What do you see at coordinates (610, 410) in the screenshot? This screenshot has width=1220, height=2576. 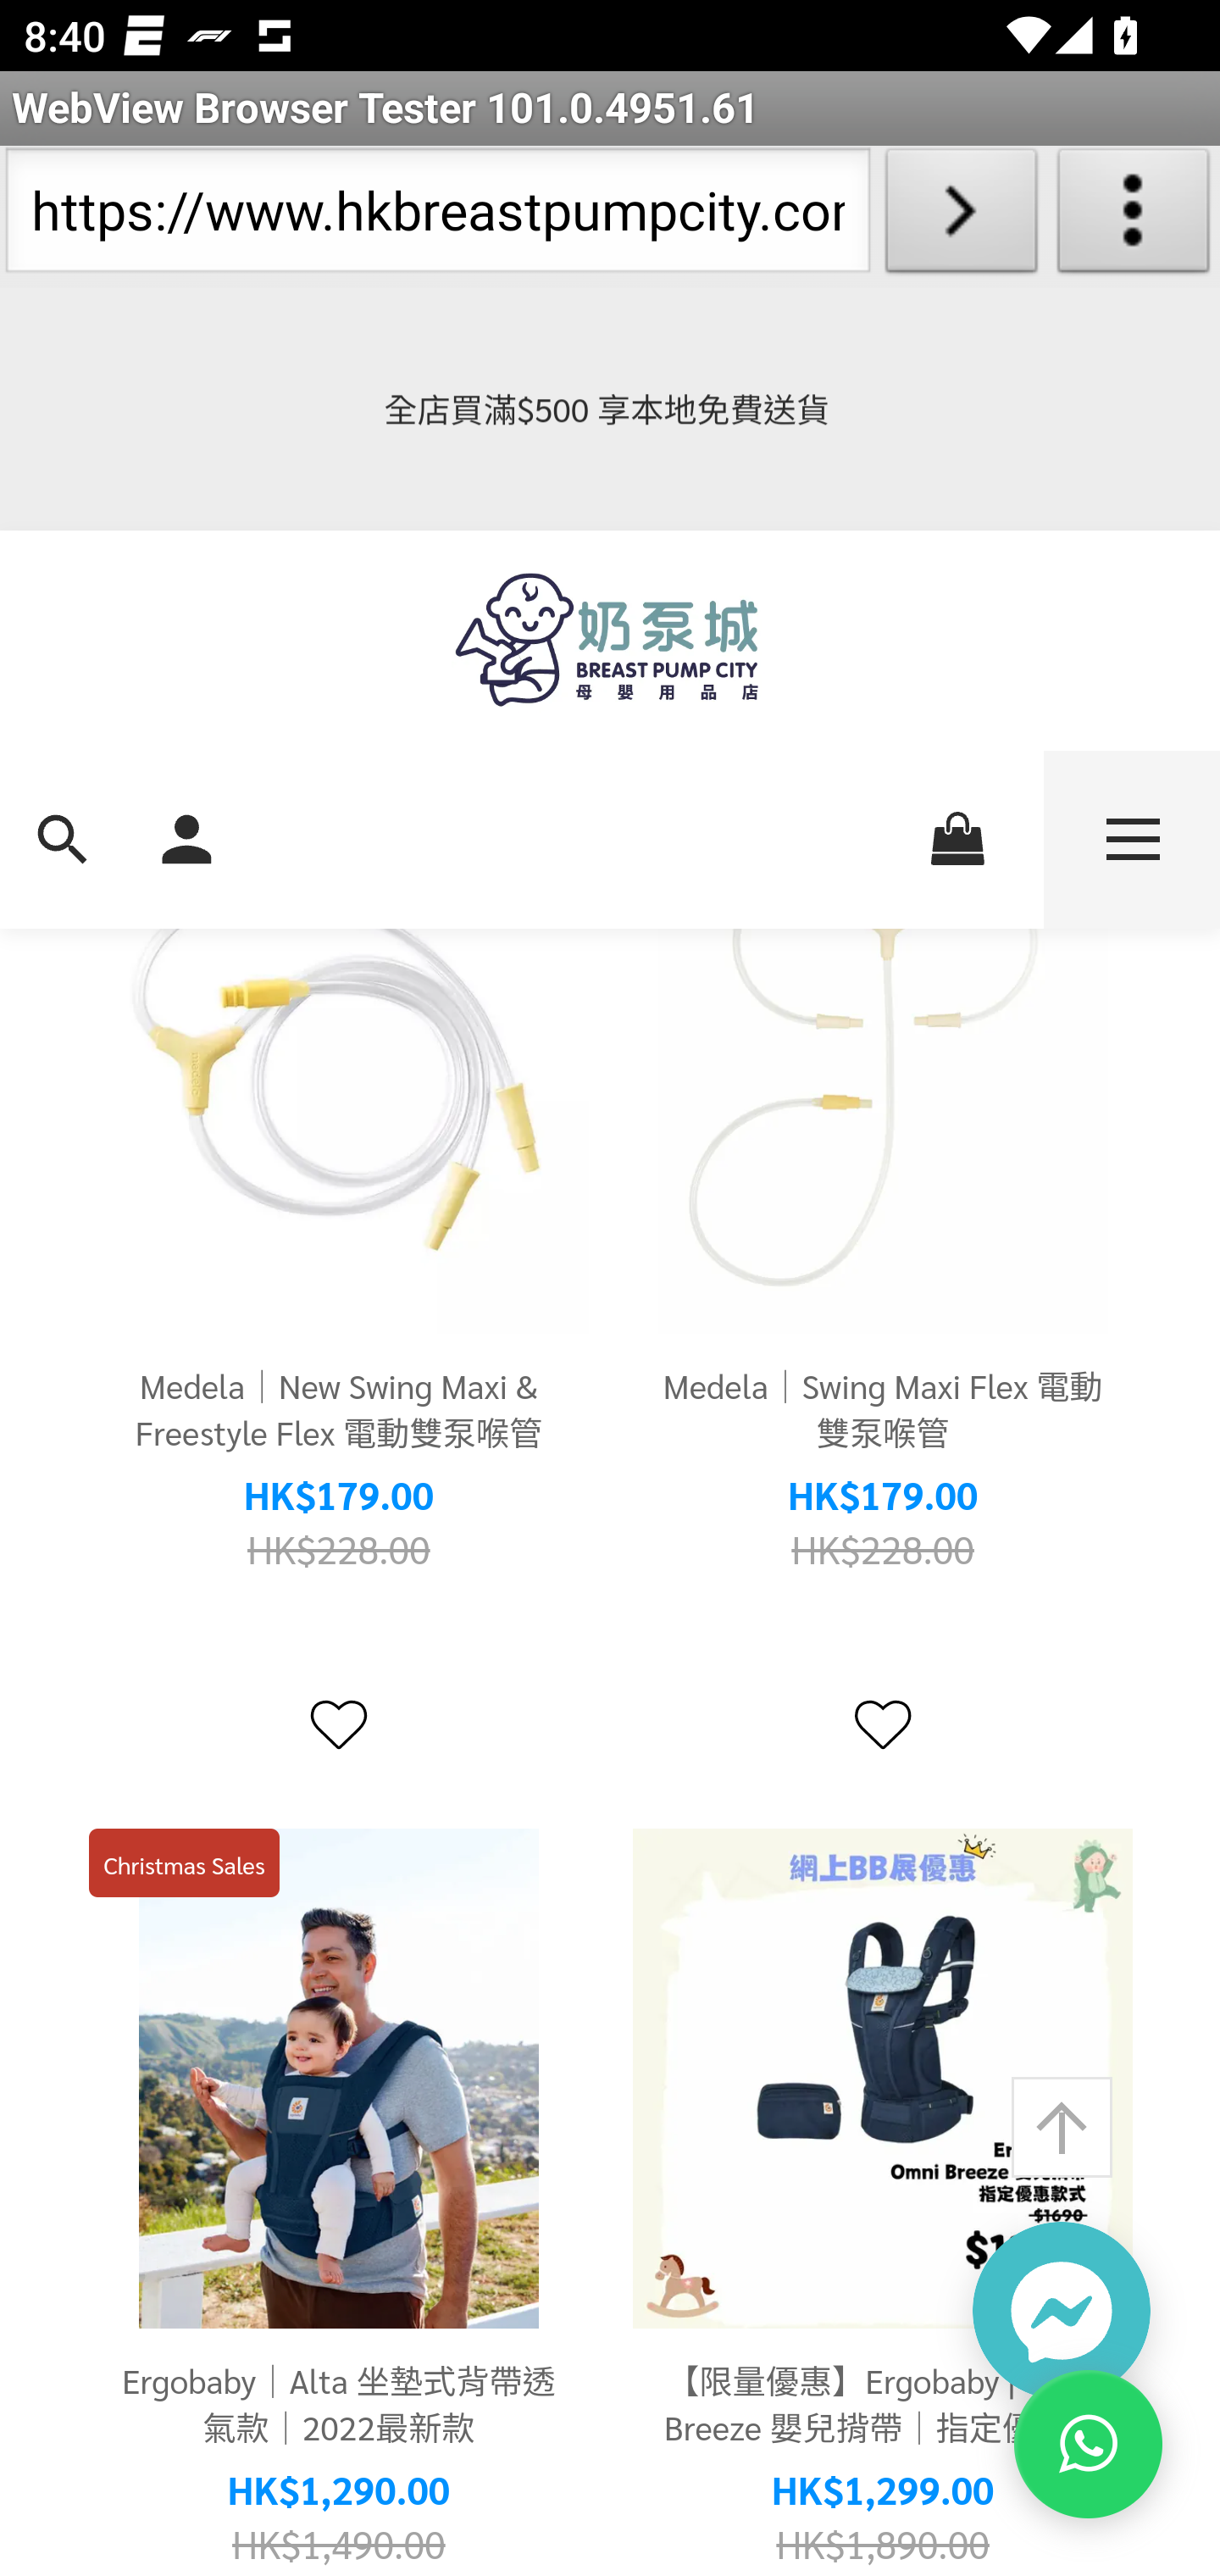 I see `全店買滿$500 享本地免費送貨 ` at bounding box center [610, 410].